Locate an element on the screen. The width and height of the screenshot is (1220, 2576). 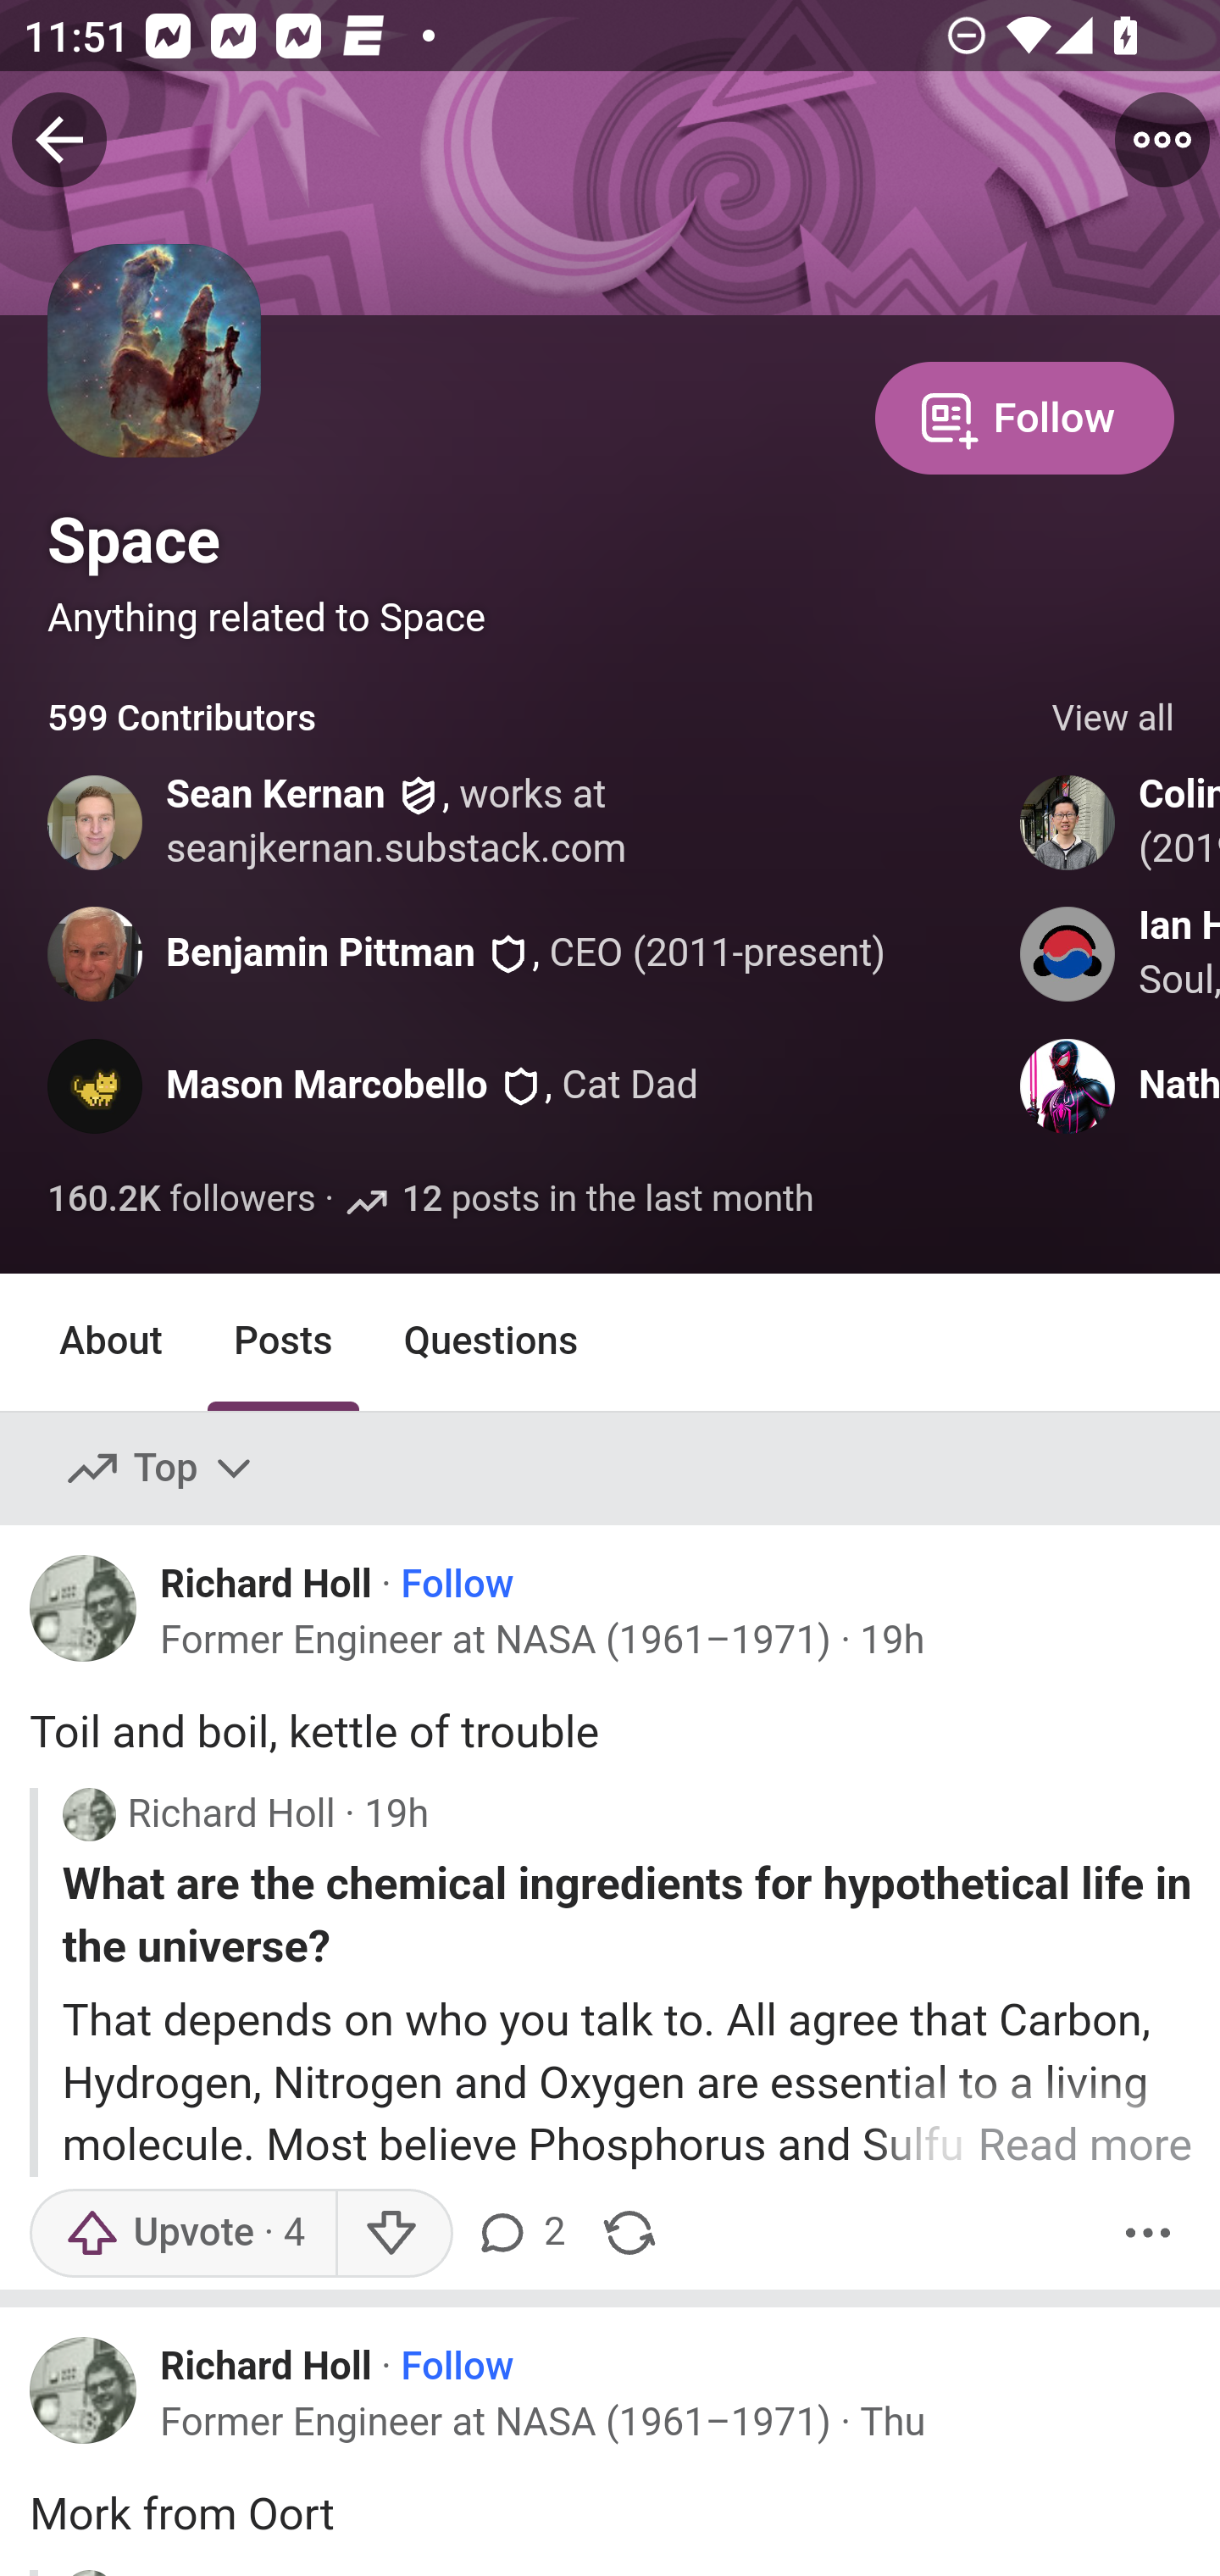
Follow is located at coordinates (1024, 415).